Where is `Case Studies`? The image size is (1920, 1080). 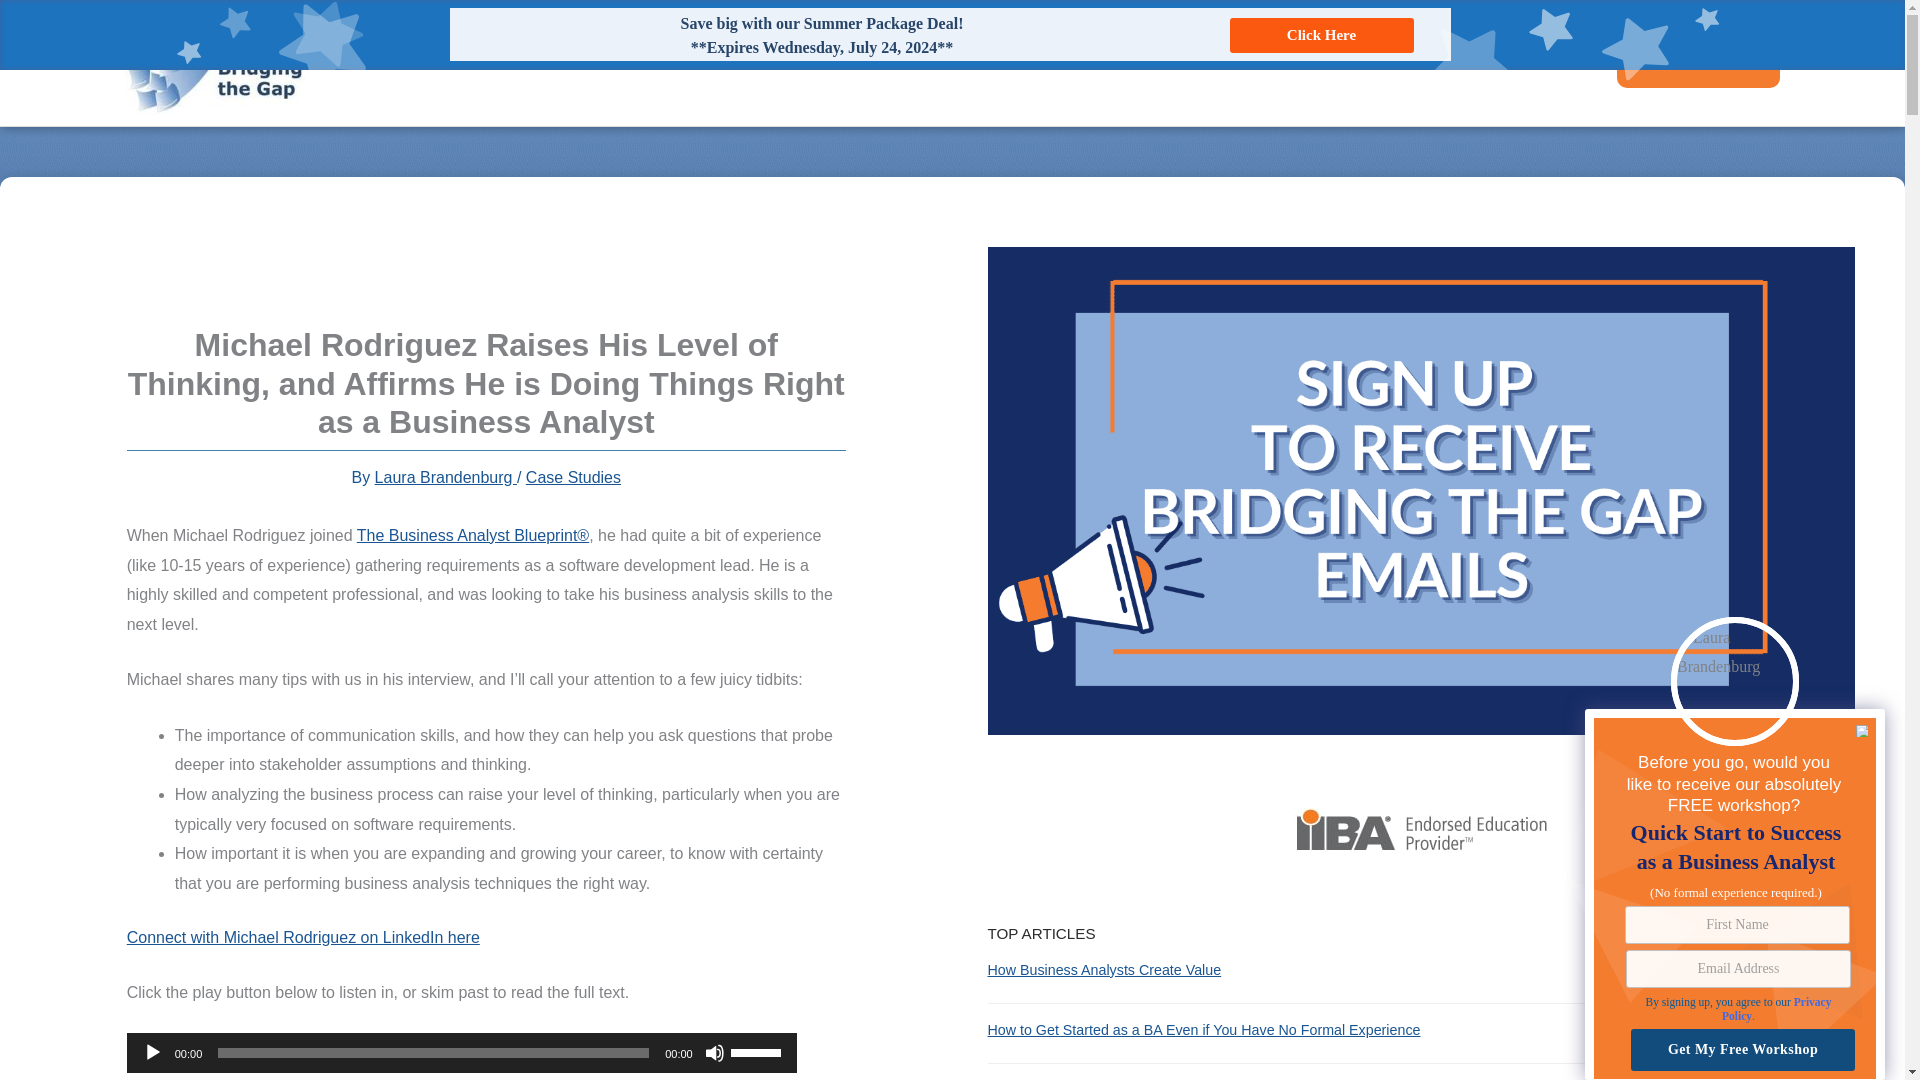
Case Studies is located at coordinates (573, 477).